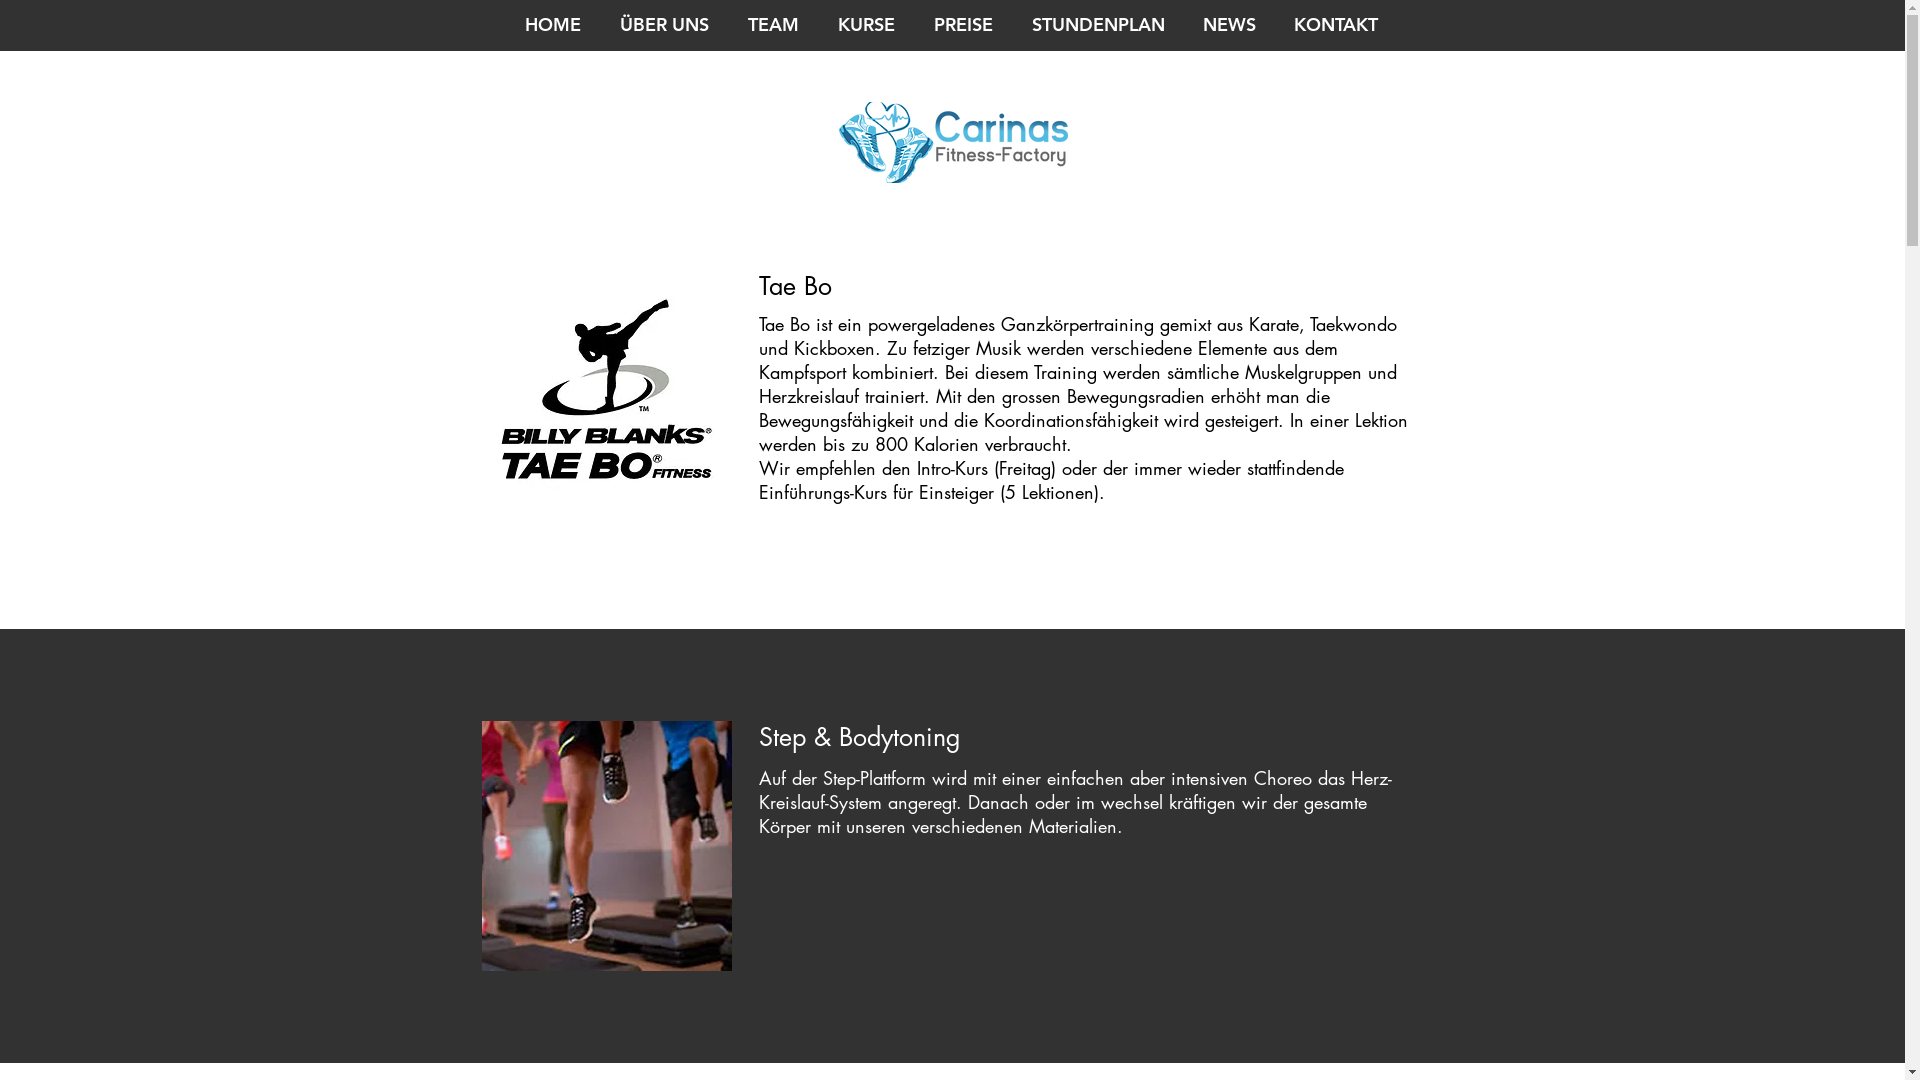  What do you see at coordinates (1228, 25) in the screenshot?
I see `NEWS` at bounding box center [1228, 25].